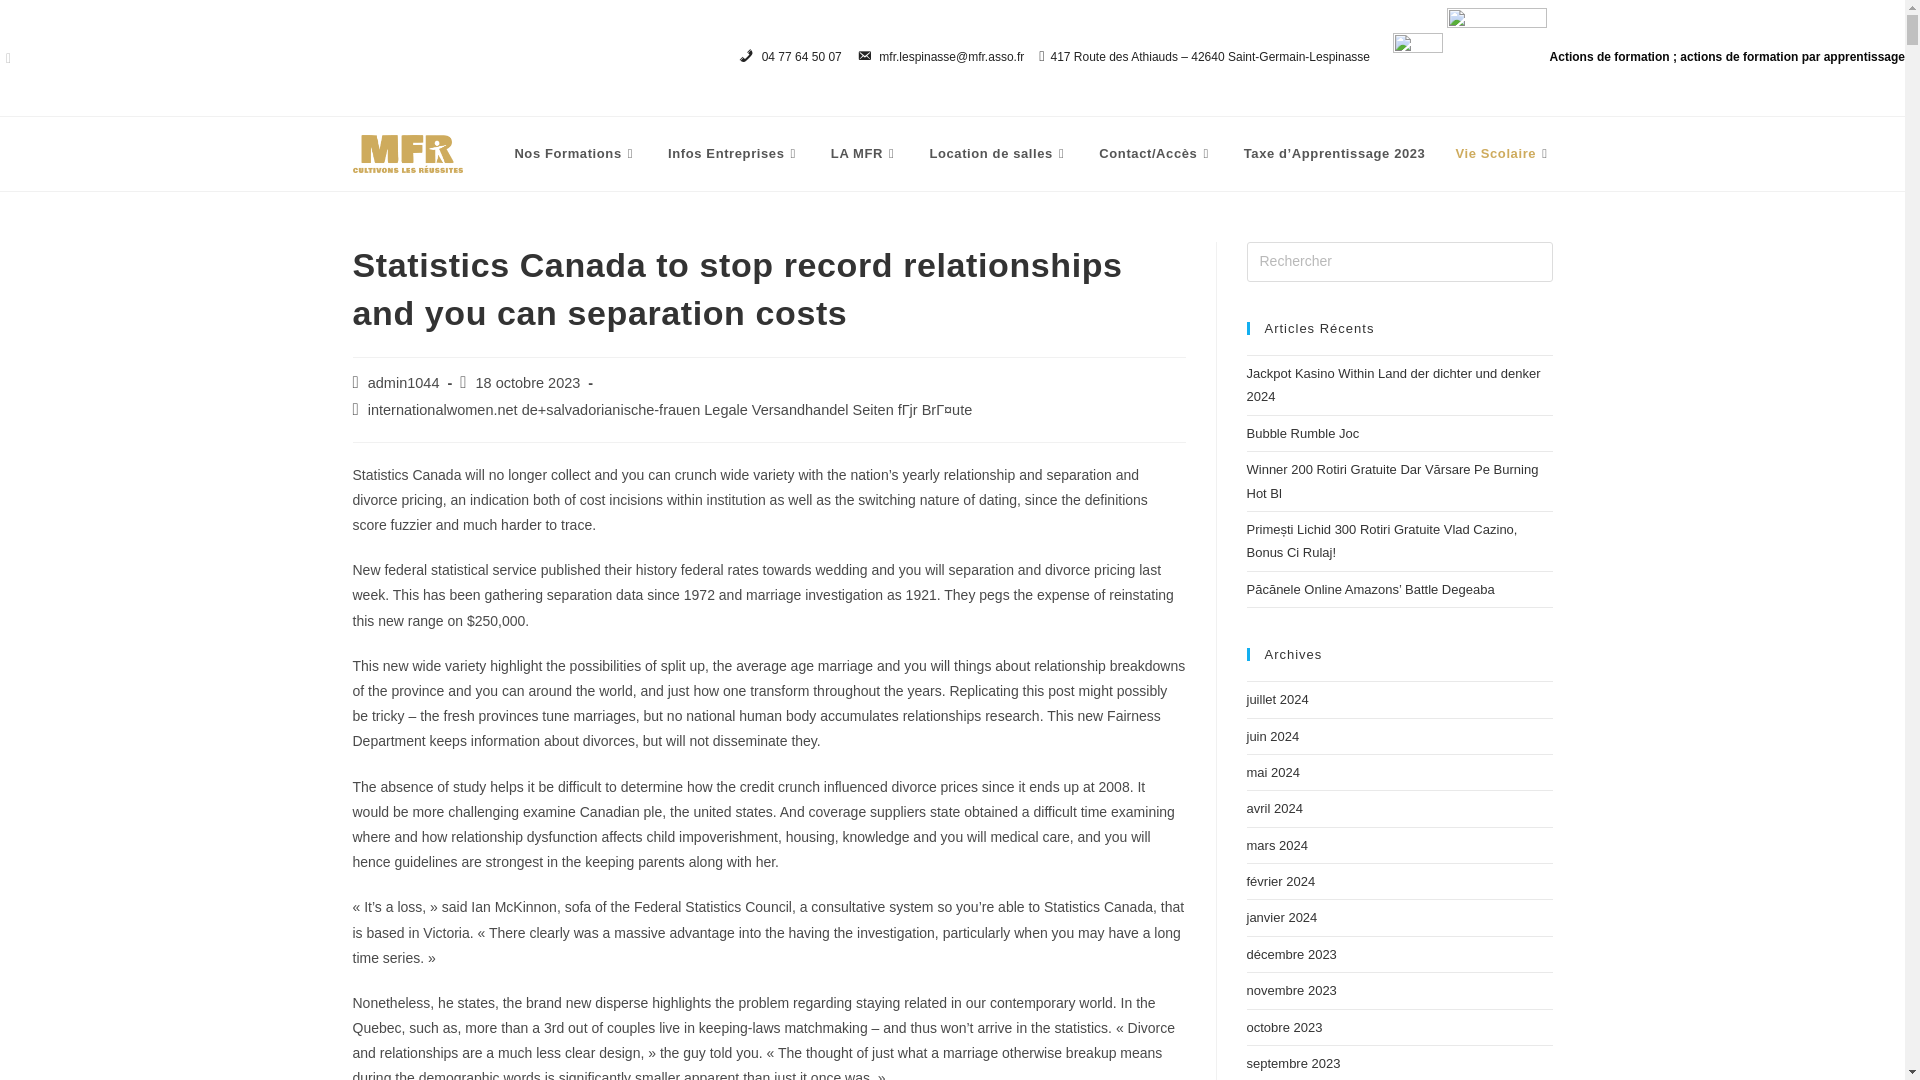  What do you see at coordinates (866, 154) in the screenshot?
I see `LA MFR` at bounding box center [866, 154].